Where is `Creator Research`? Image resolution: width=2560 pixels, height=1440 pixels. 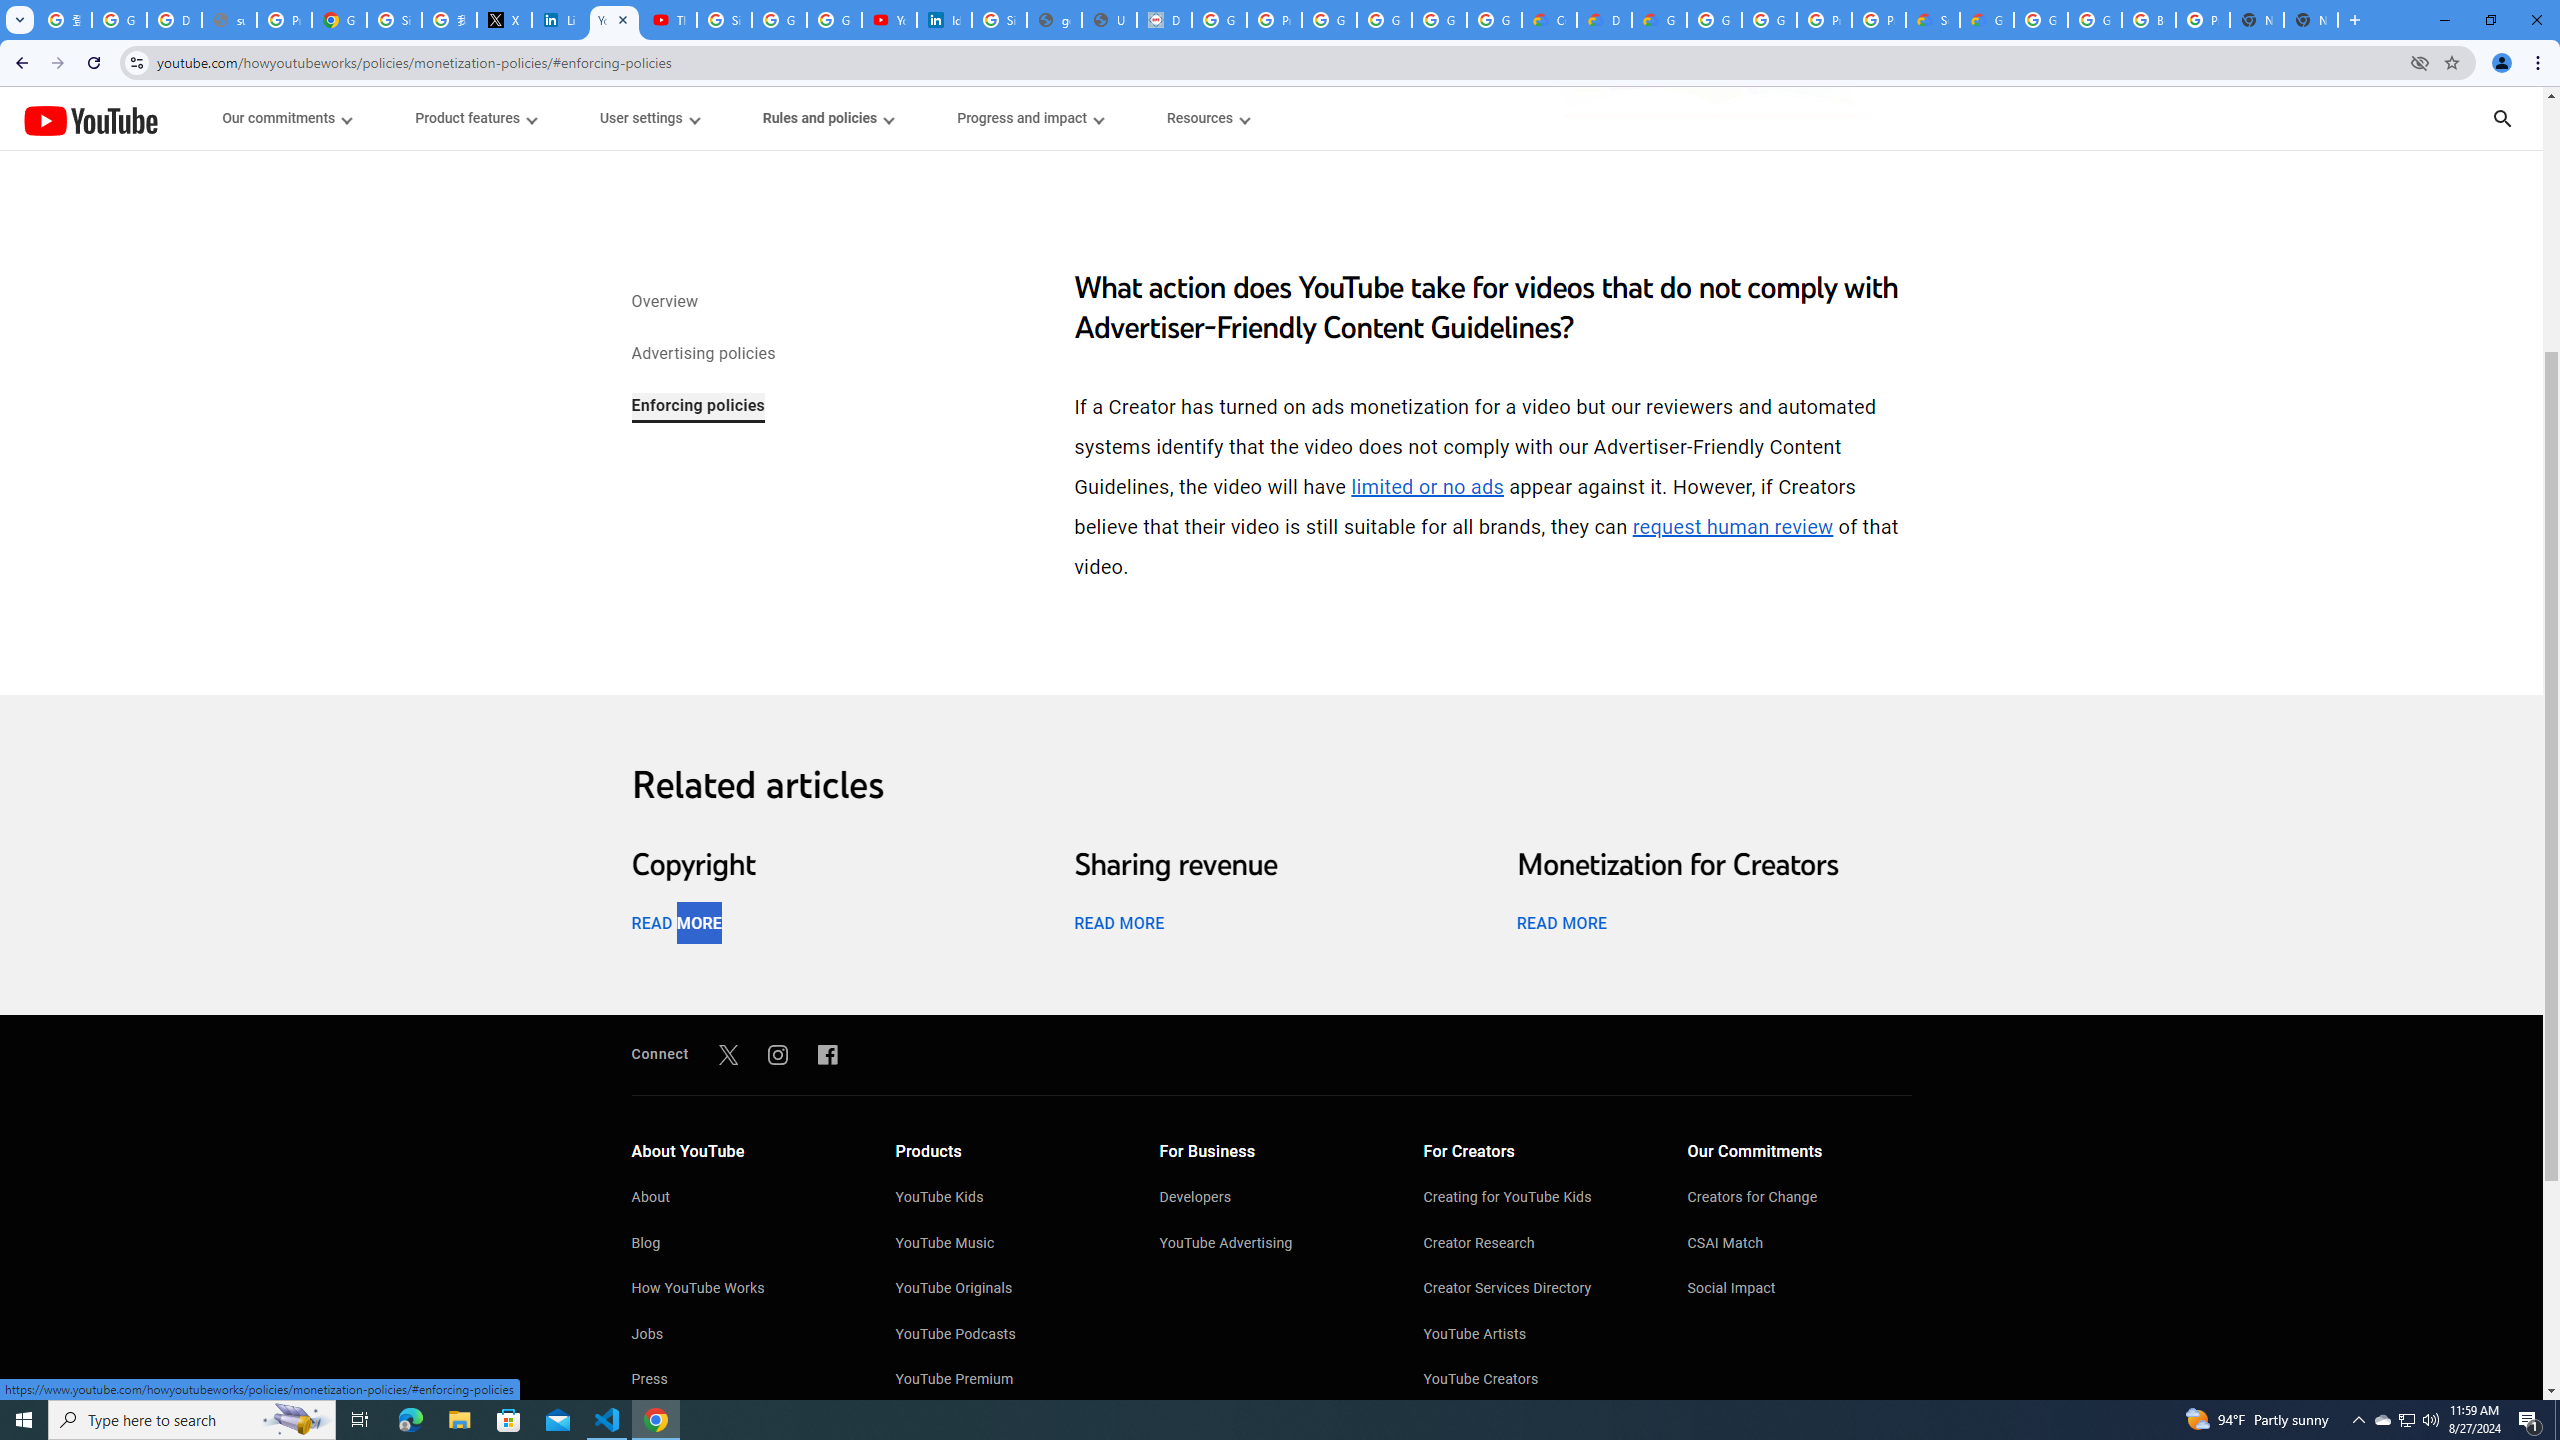
Creator Research is located at coordinates (1536, 1245).